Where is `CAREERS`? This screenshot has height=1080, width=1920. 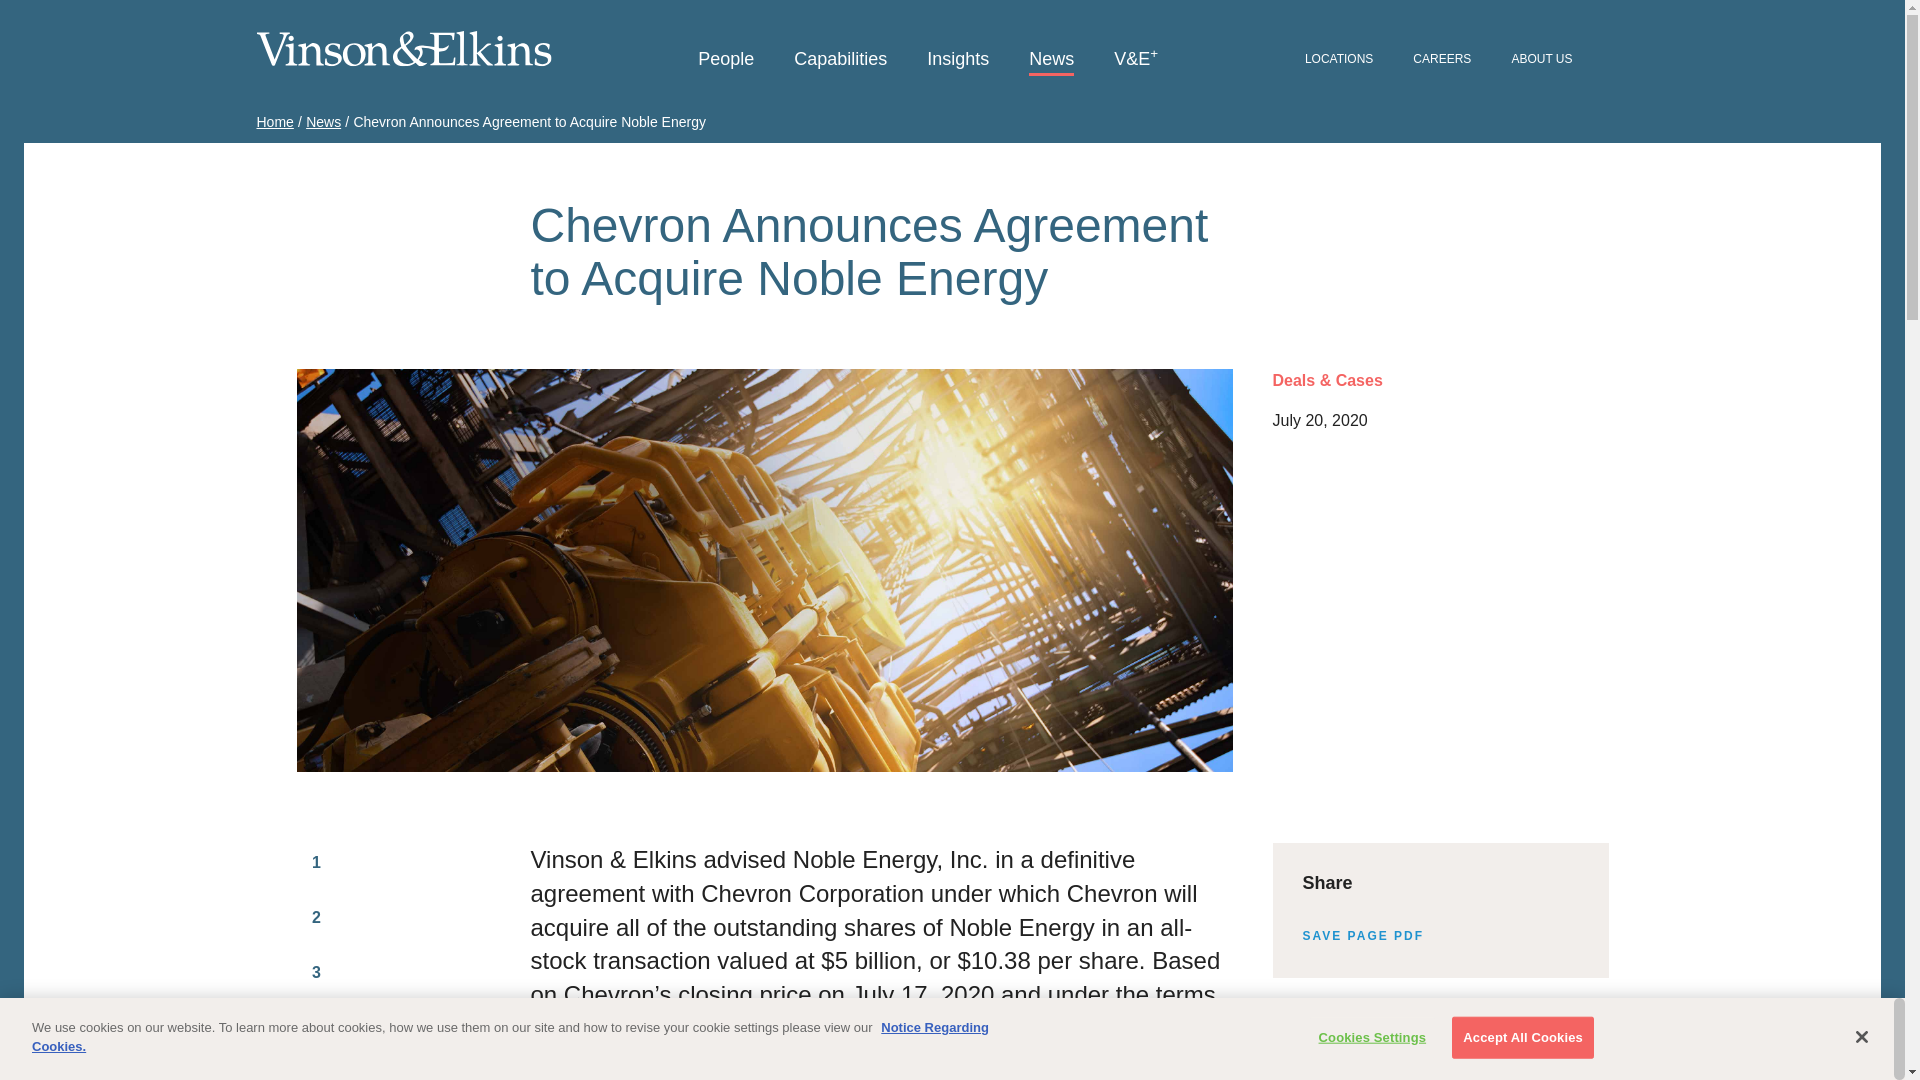 CAREERS is located at coordinates (1442, 60).